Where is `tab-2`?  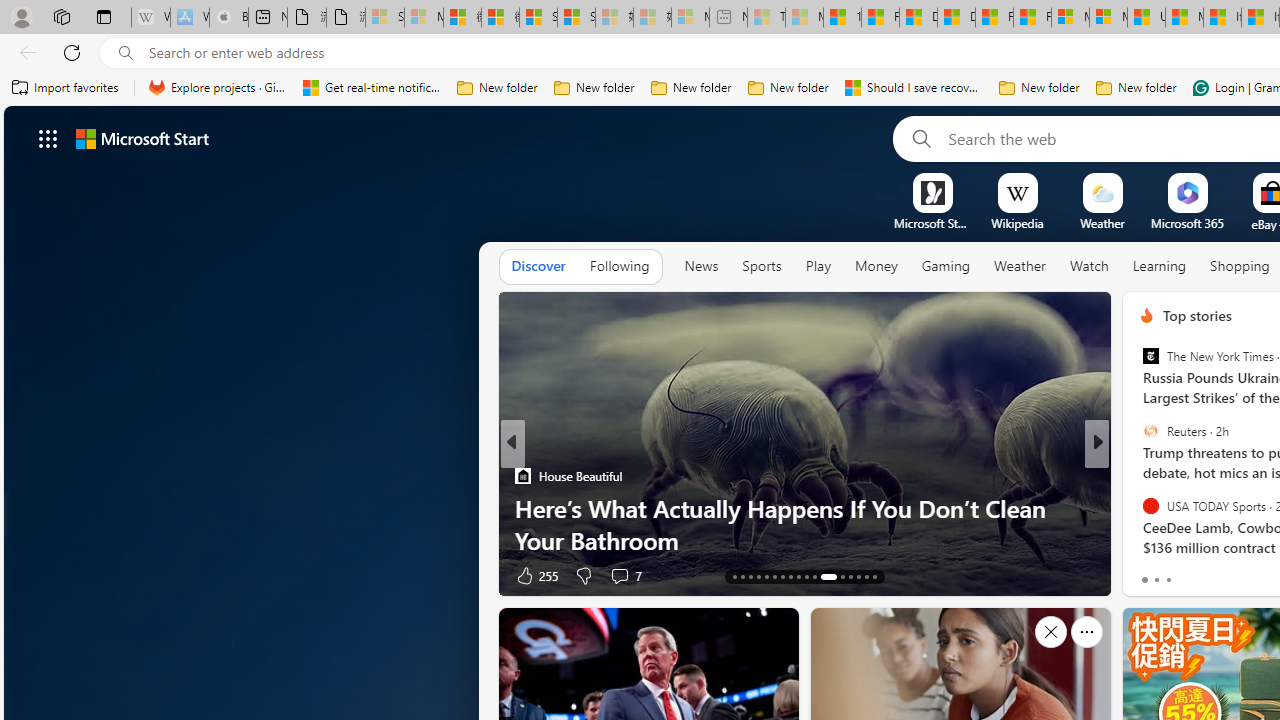
tab-2 is located at coordinates (1168, 580).